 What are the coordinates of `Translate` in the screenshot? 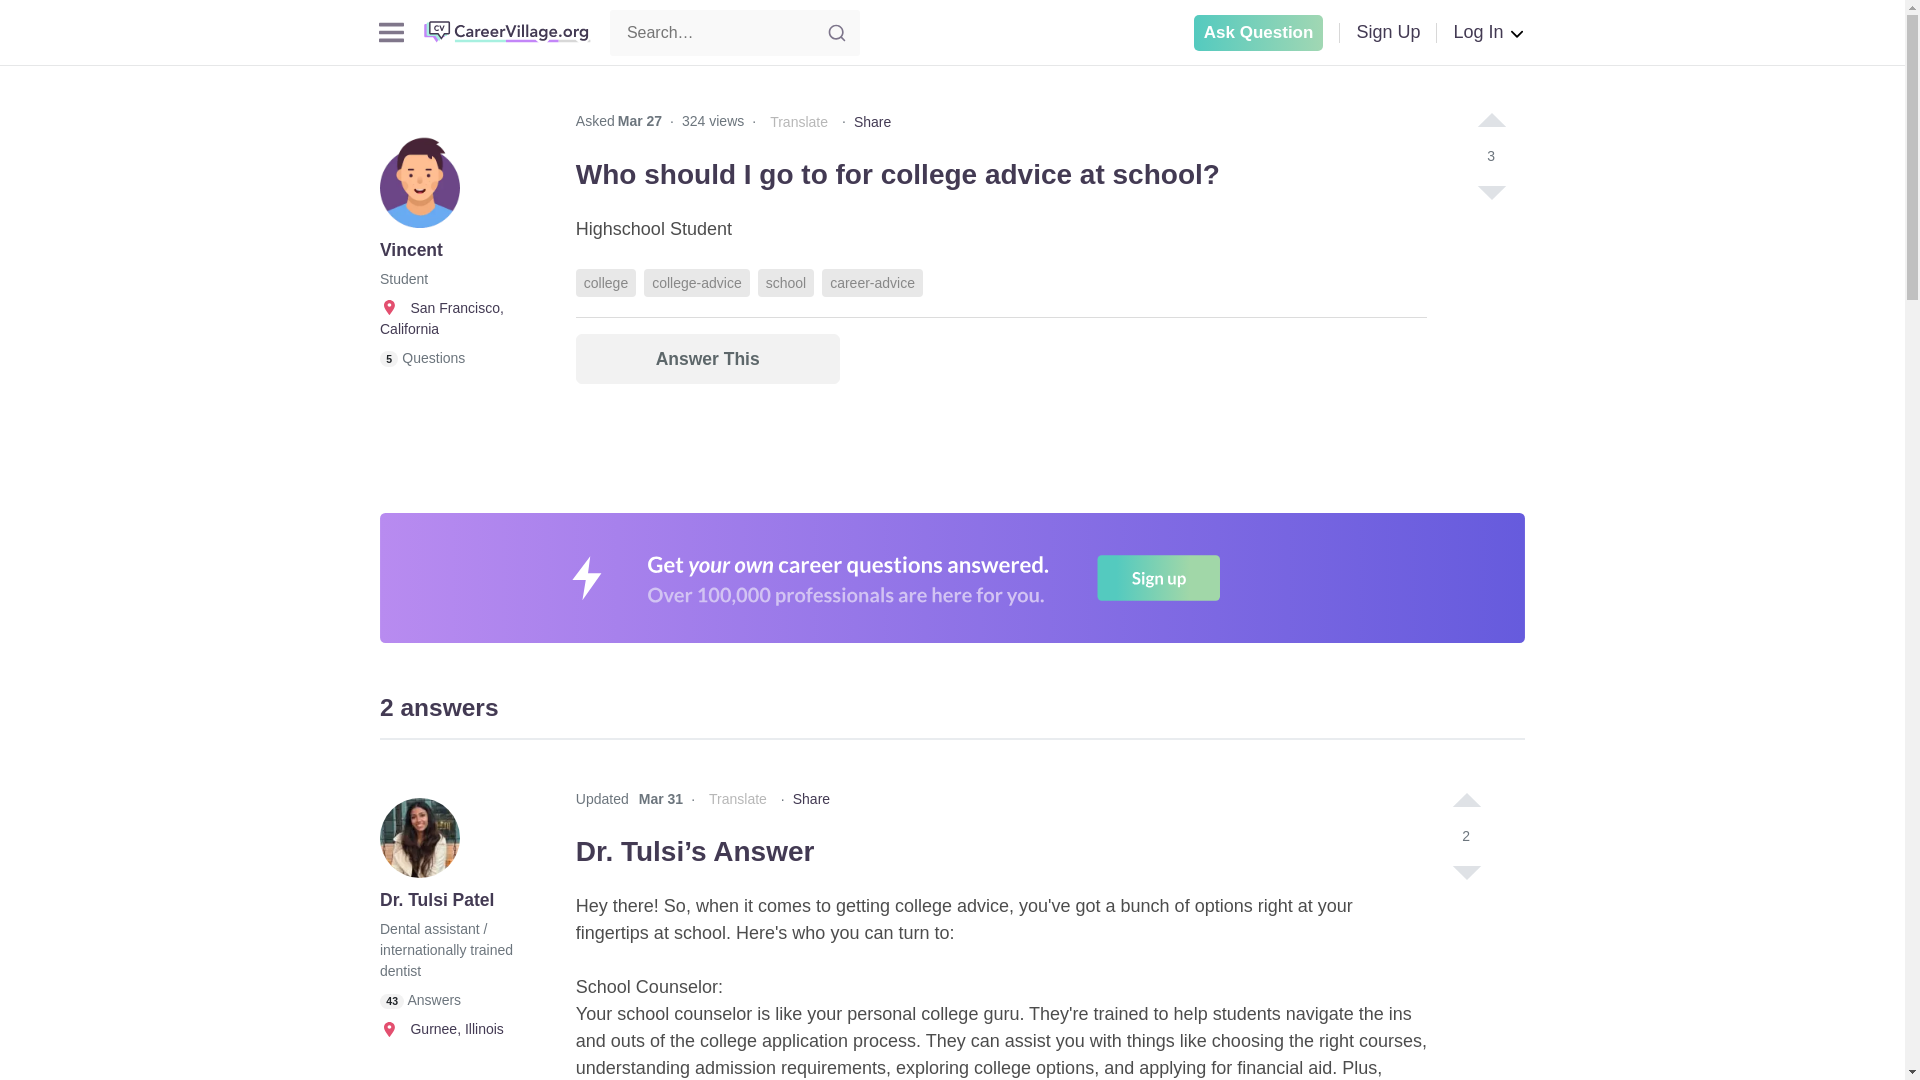 It's located at (798, 122).